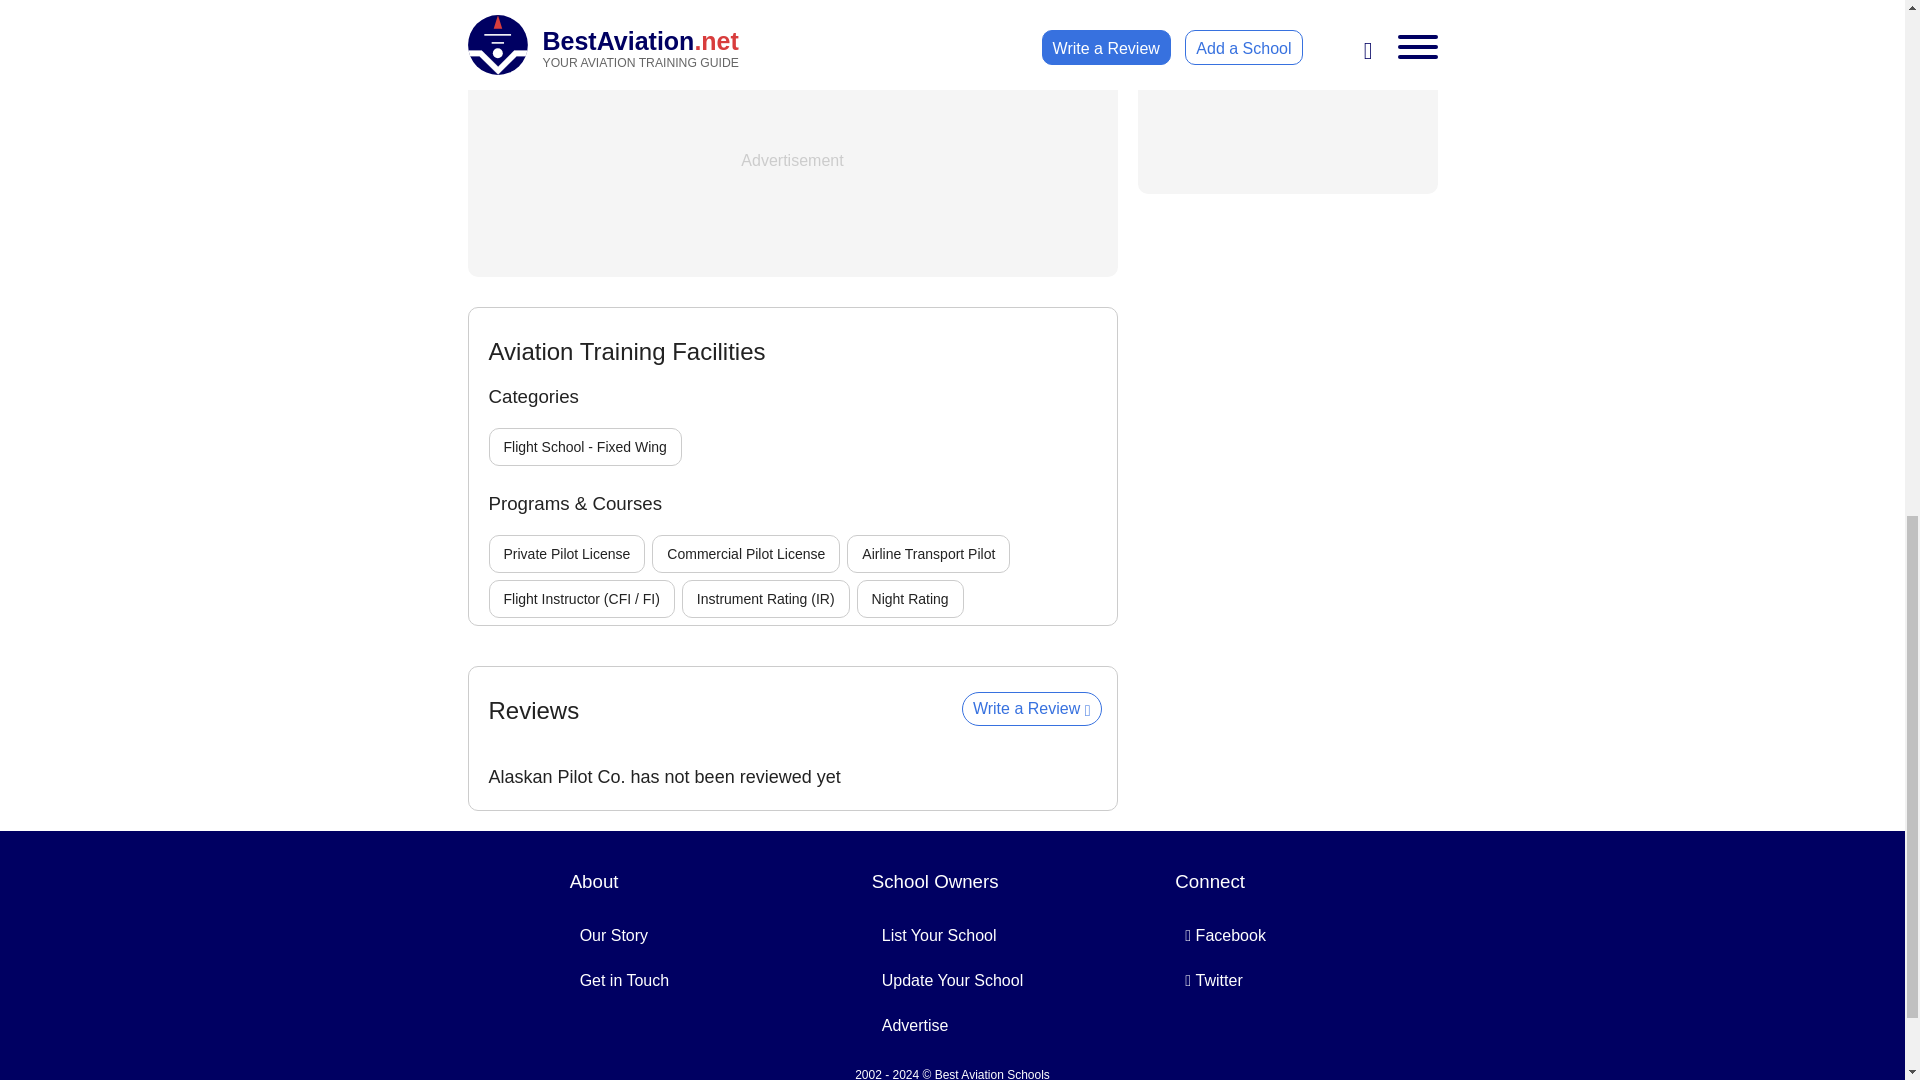 Image resolution: width=1920 pixels, height=1080 pixels. Describe the element at coordinates (952, 980) in the screenshot. I see `Update Your School` at that location.